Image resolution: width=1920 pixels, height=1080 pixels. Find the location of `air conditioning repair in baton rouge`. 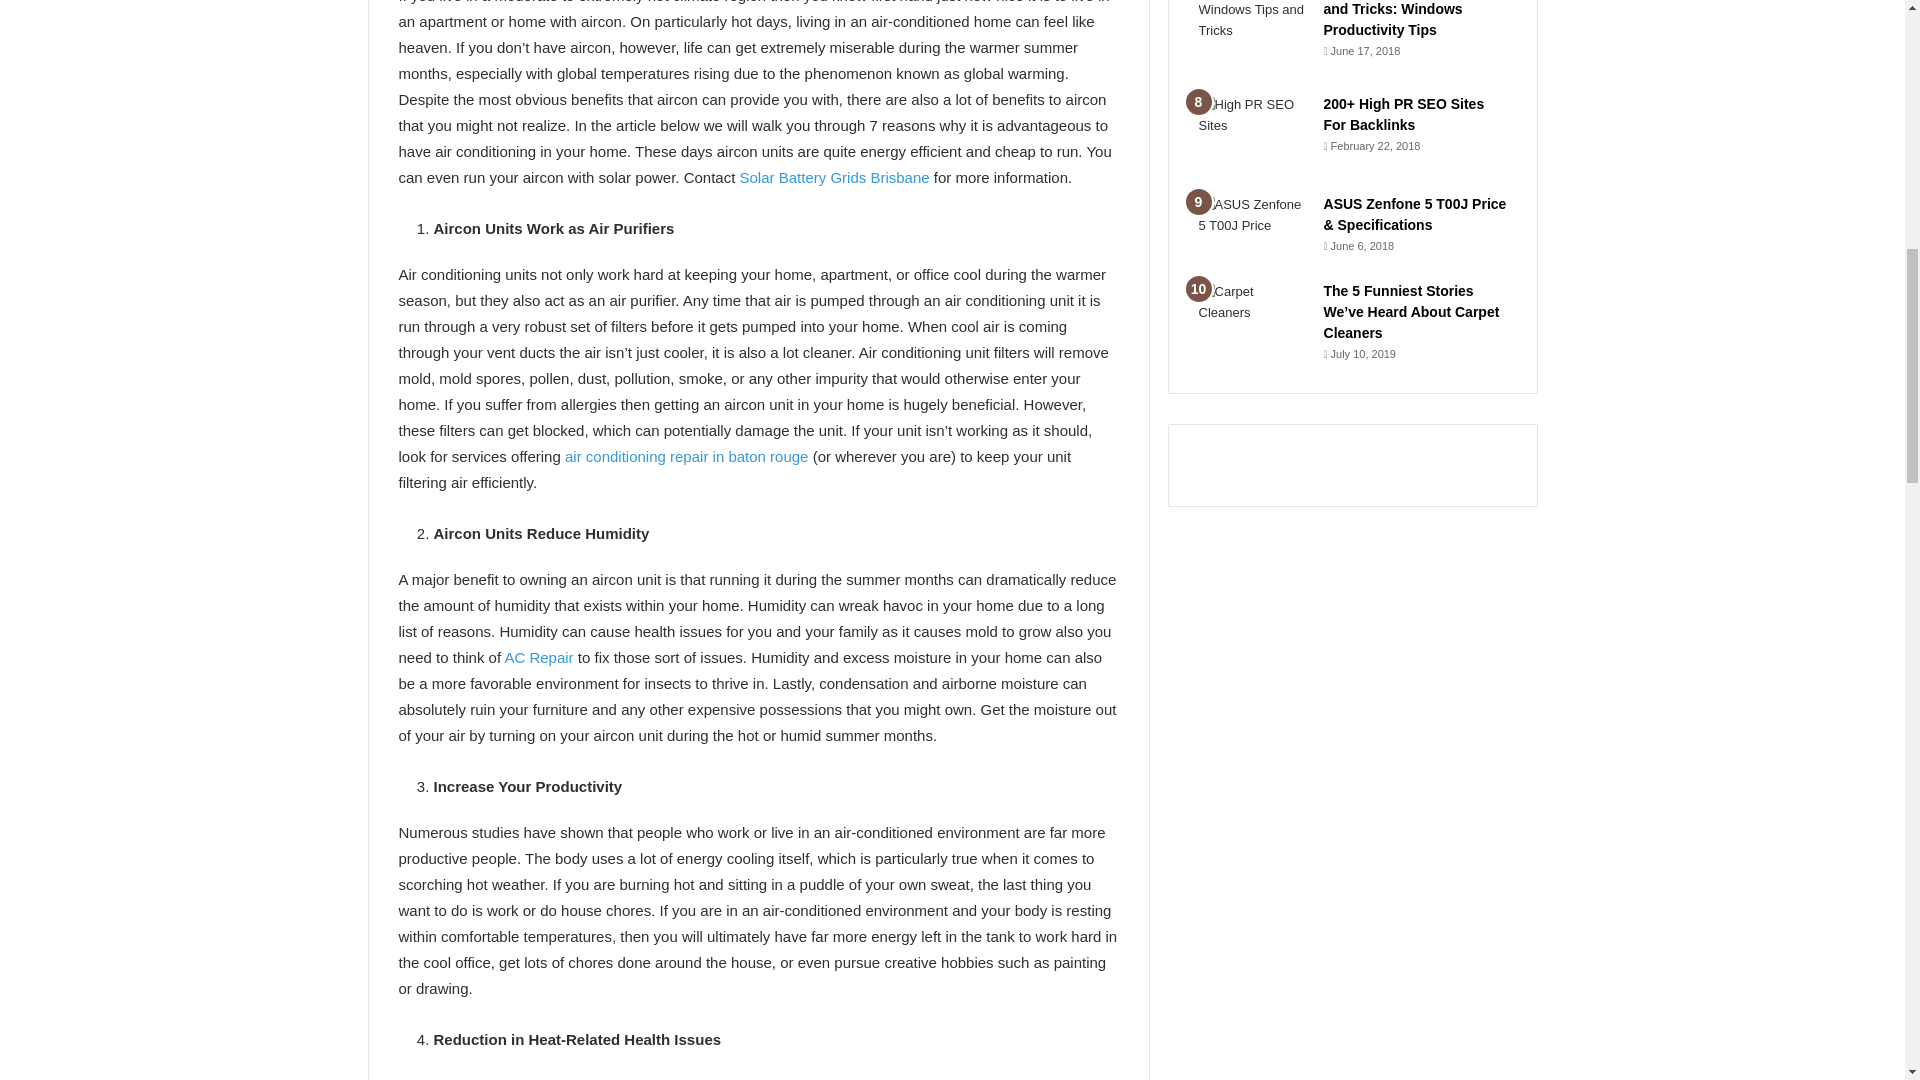

air conditioning repair in baton rouge is located at coordinates (686, 456).